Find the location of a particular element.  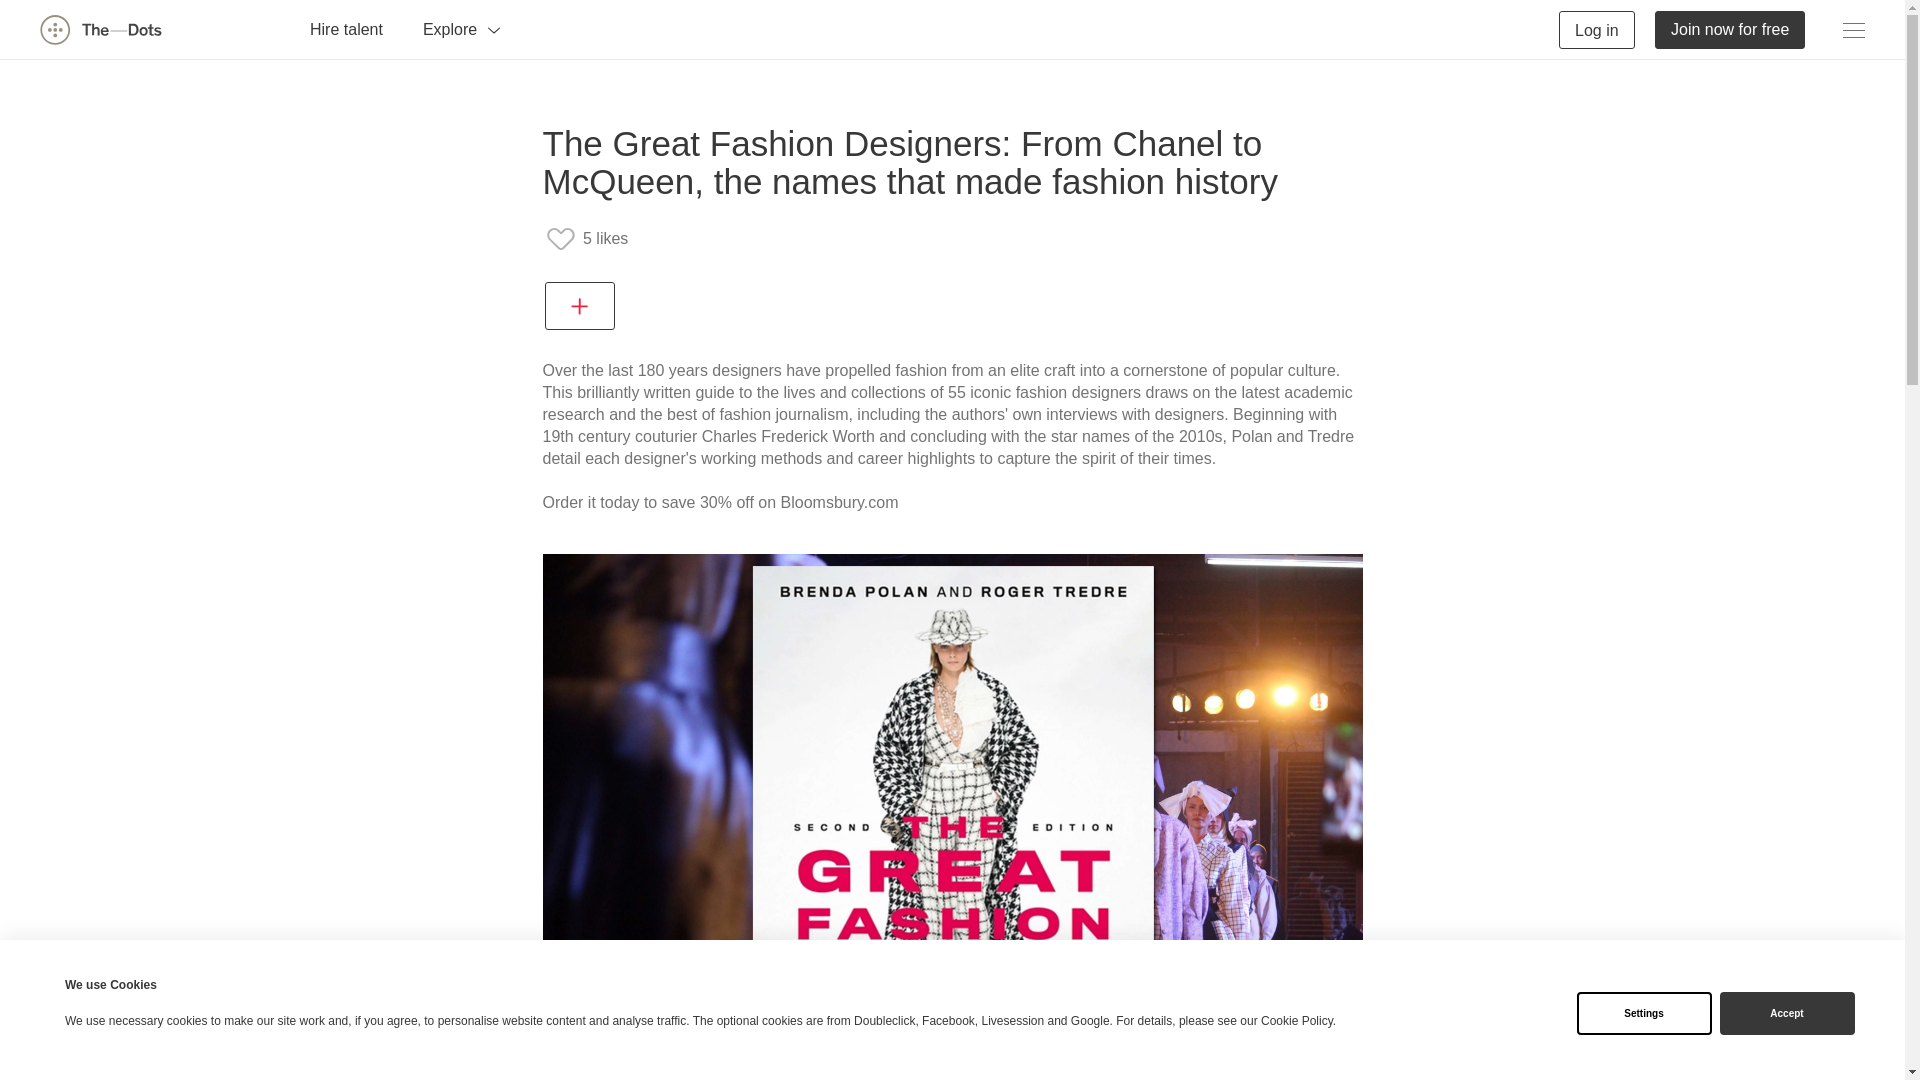

Explore is located at coordinates (462, 28).